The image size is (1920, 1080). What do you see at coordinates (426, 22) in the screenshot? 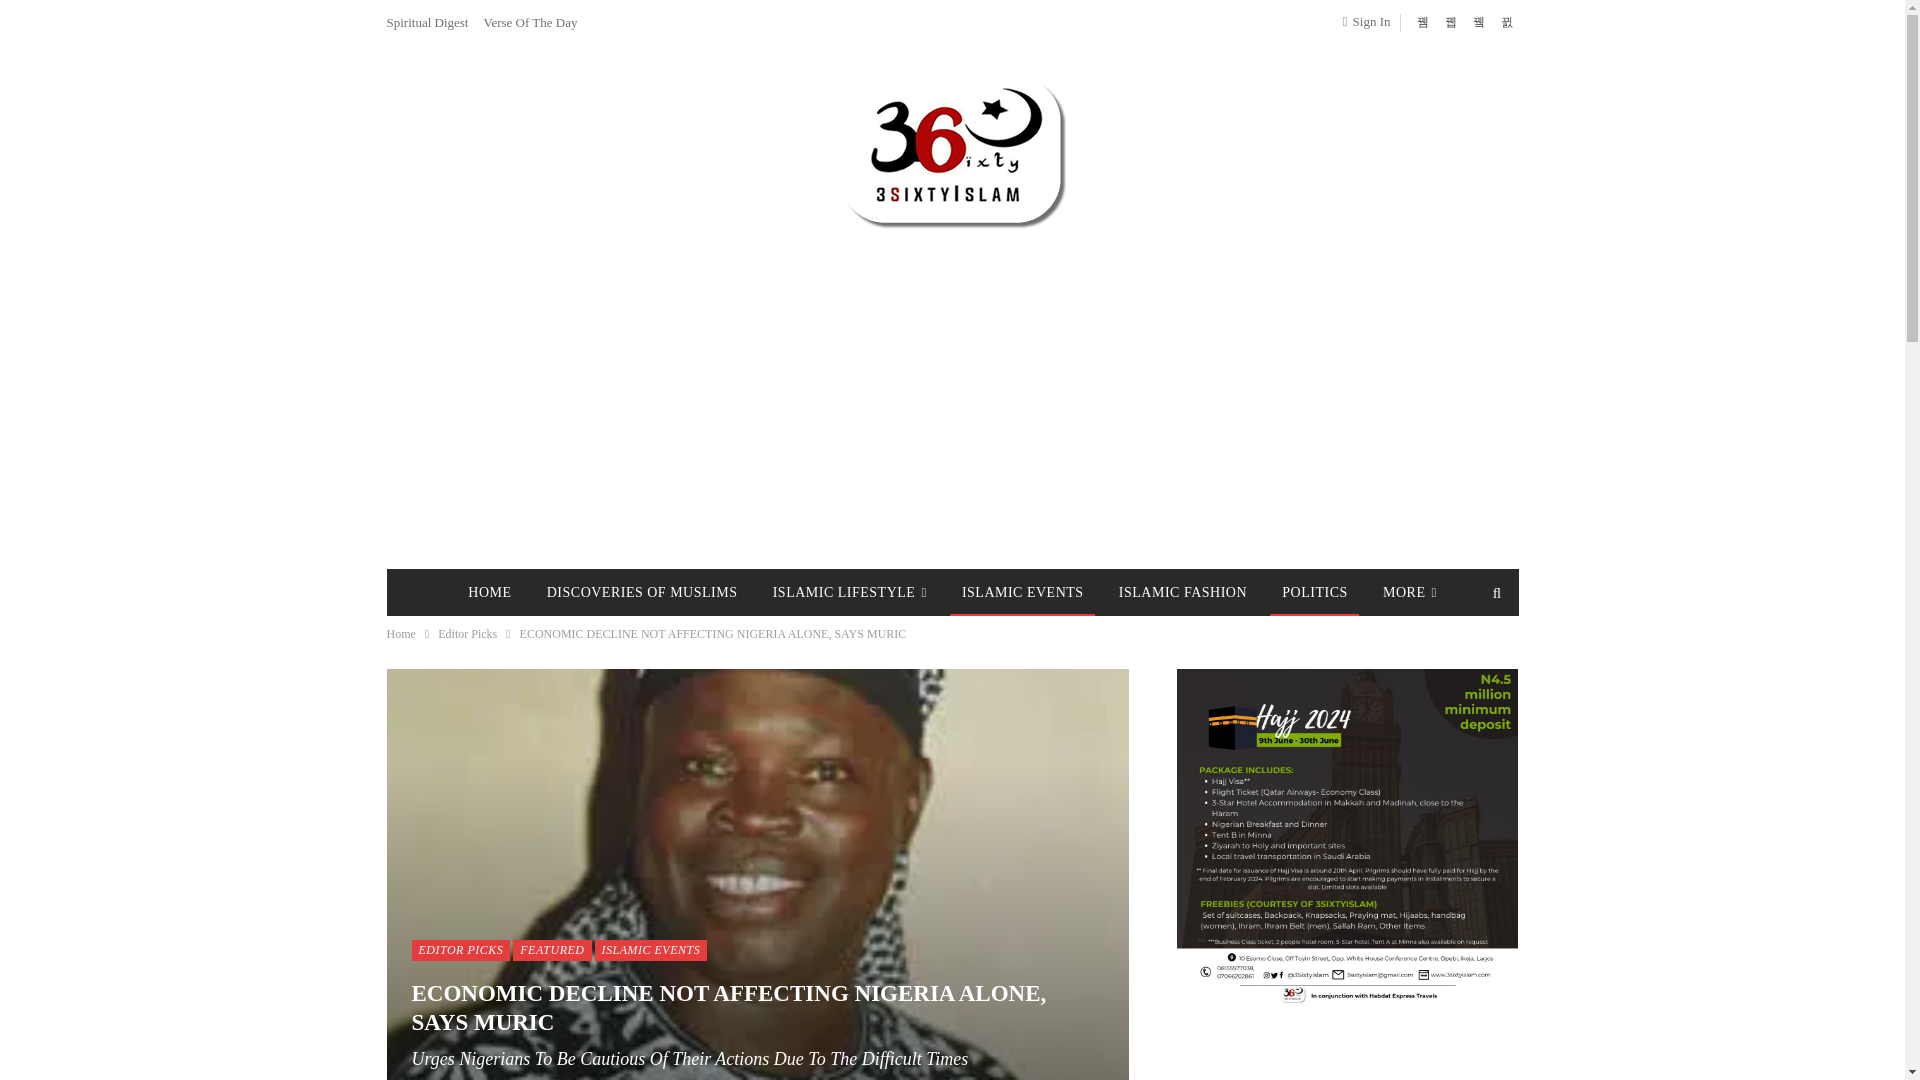
I see `Spiritual Digest` at bounding box center [426, 22].